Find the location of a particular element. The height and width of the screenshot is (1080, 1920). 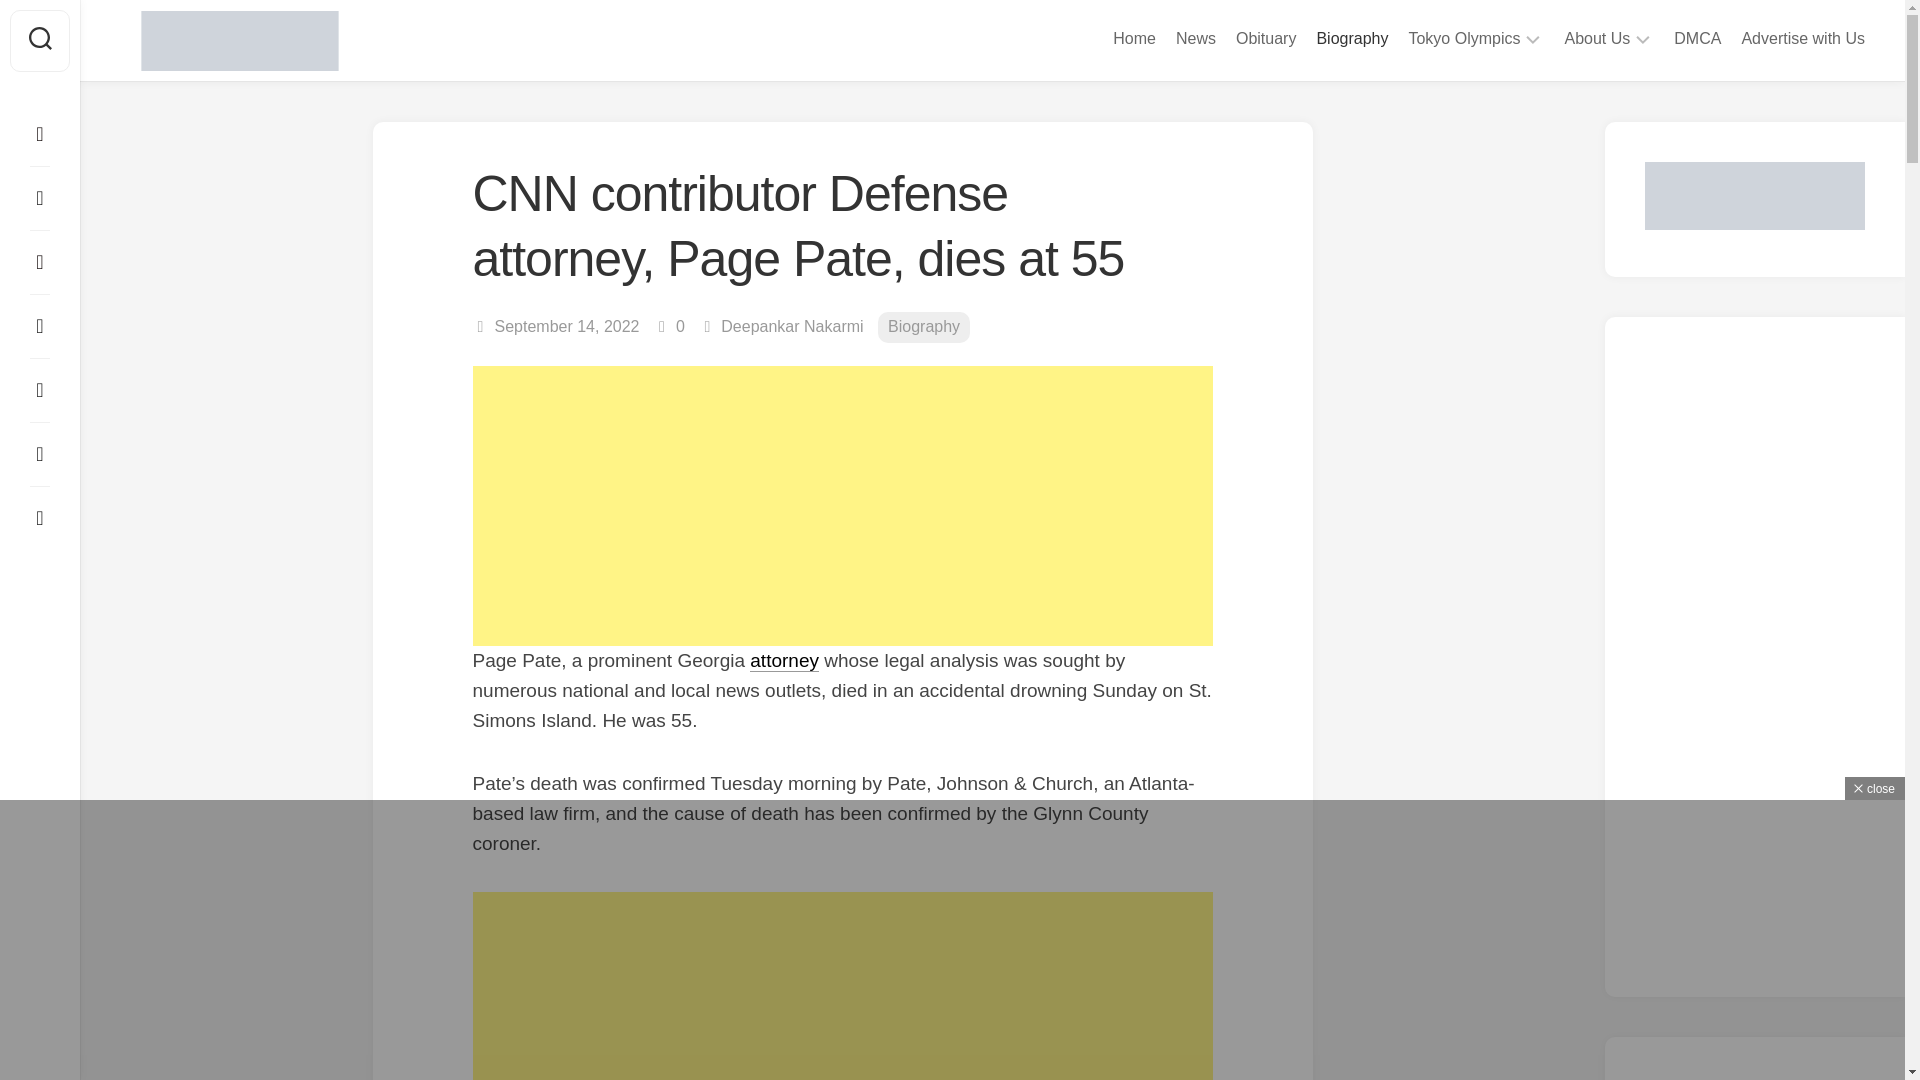

Advertise with Us is located at coordinates (1802, 38).